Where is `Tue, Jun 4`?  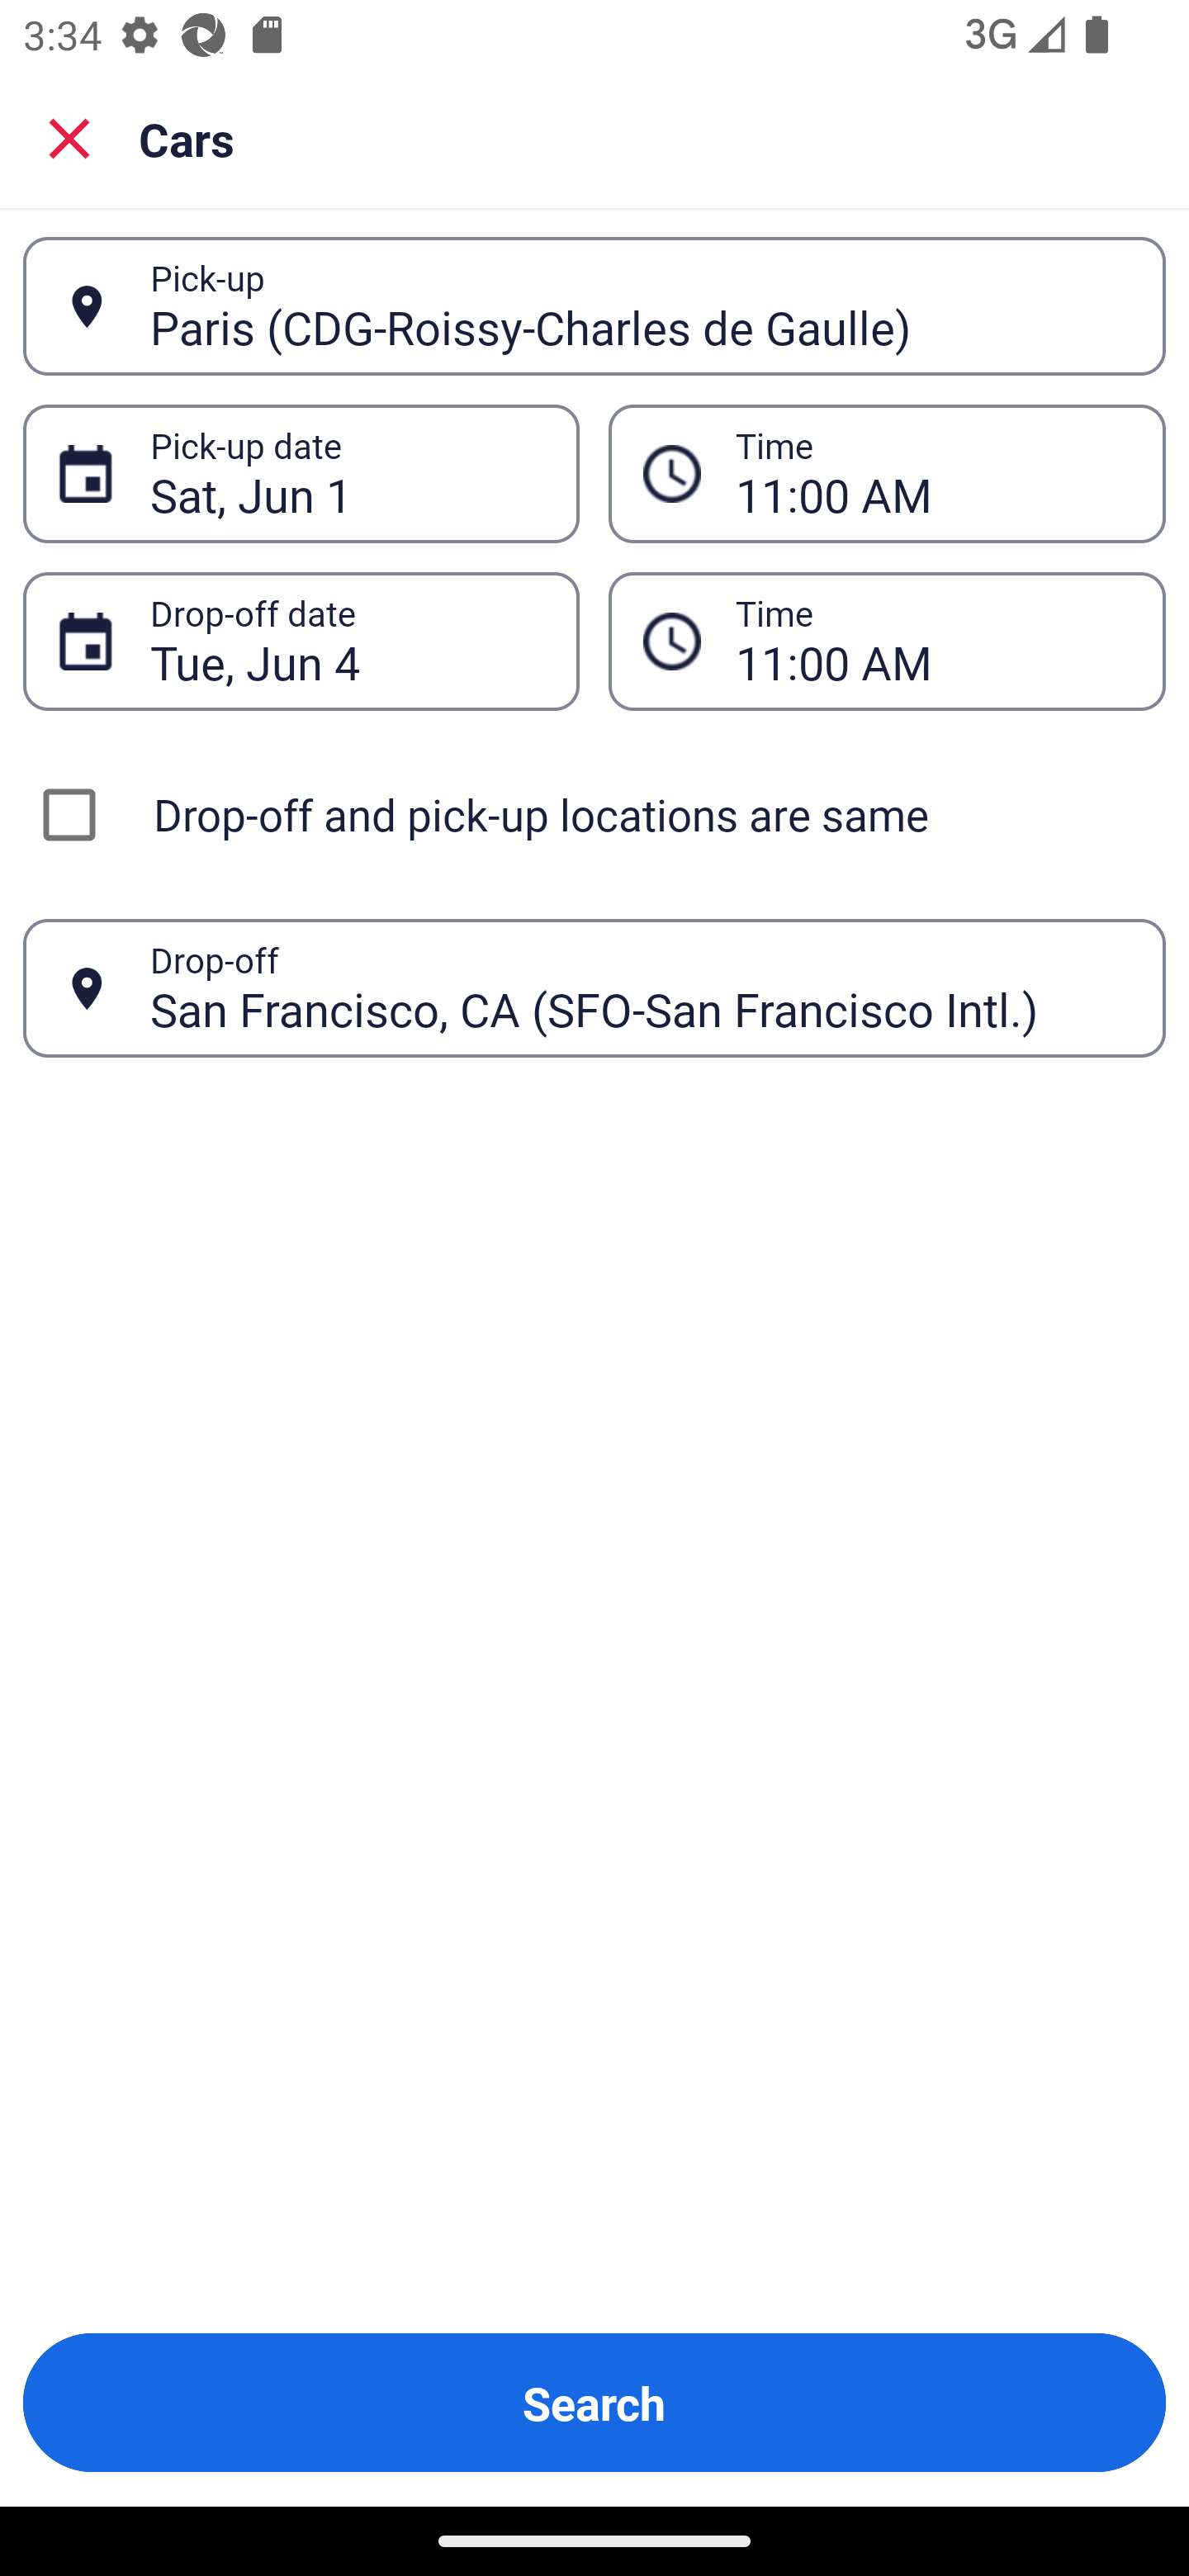 Tue, Jun 4 is located at coordinates (347, 641).